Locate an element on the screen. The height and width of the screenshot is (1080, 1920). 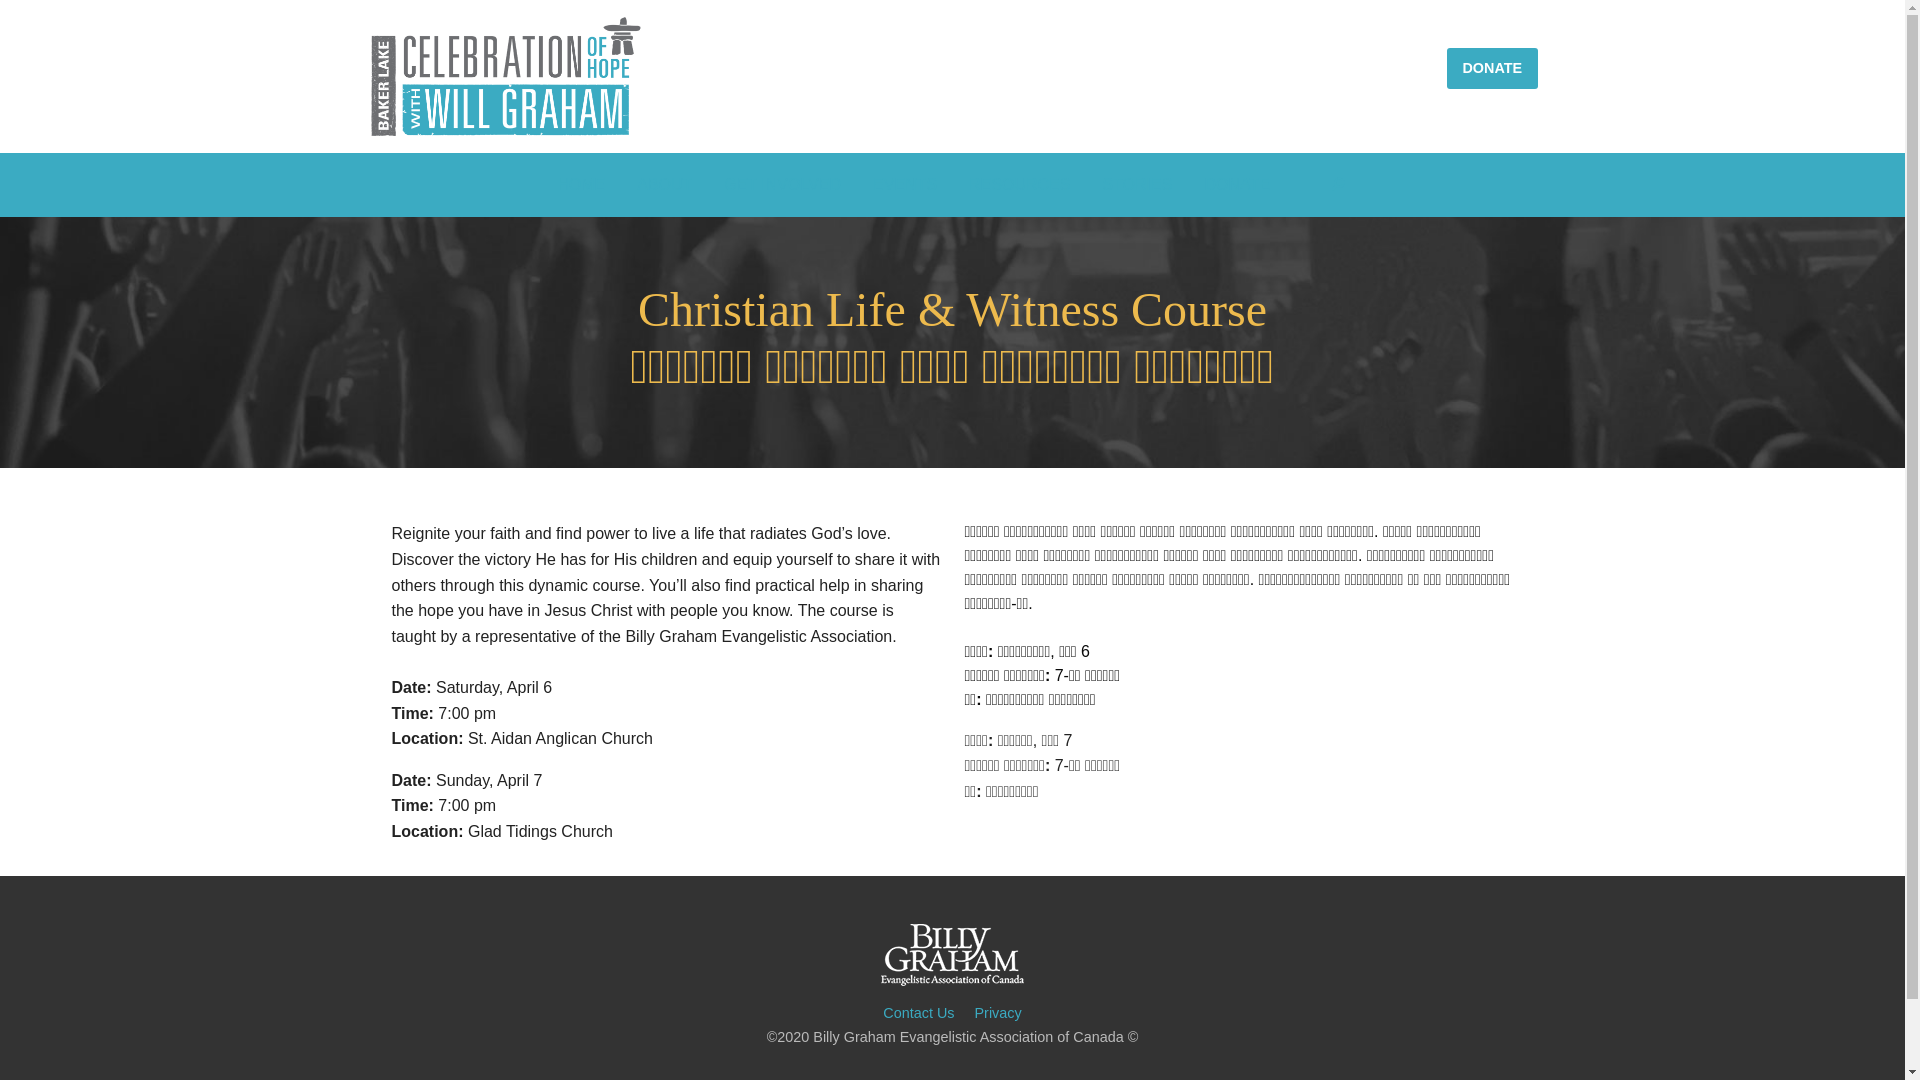
GET INVOLVED is located at coordinates (782, 185).